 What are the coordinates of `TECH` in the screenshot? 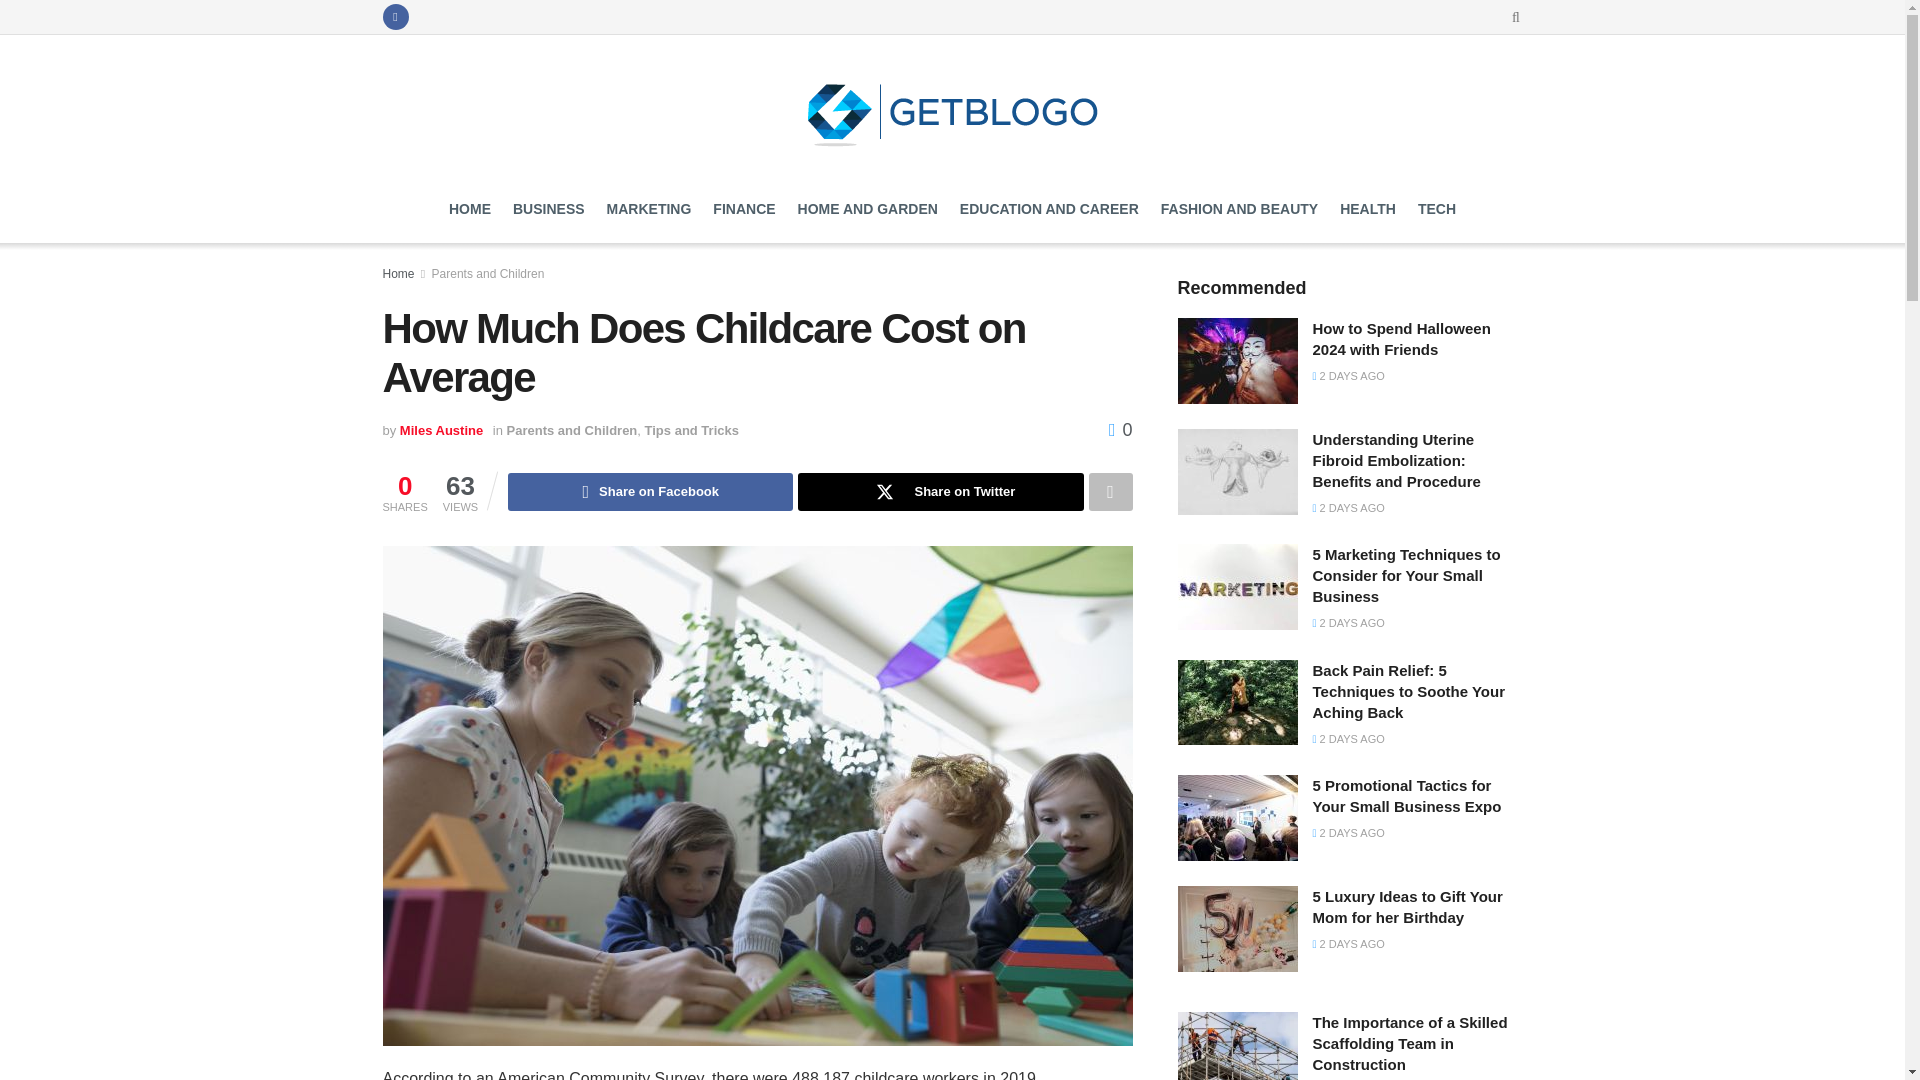 It's located at (1436, 208).